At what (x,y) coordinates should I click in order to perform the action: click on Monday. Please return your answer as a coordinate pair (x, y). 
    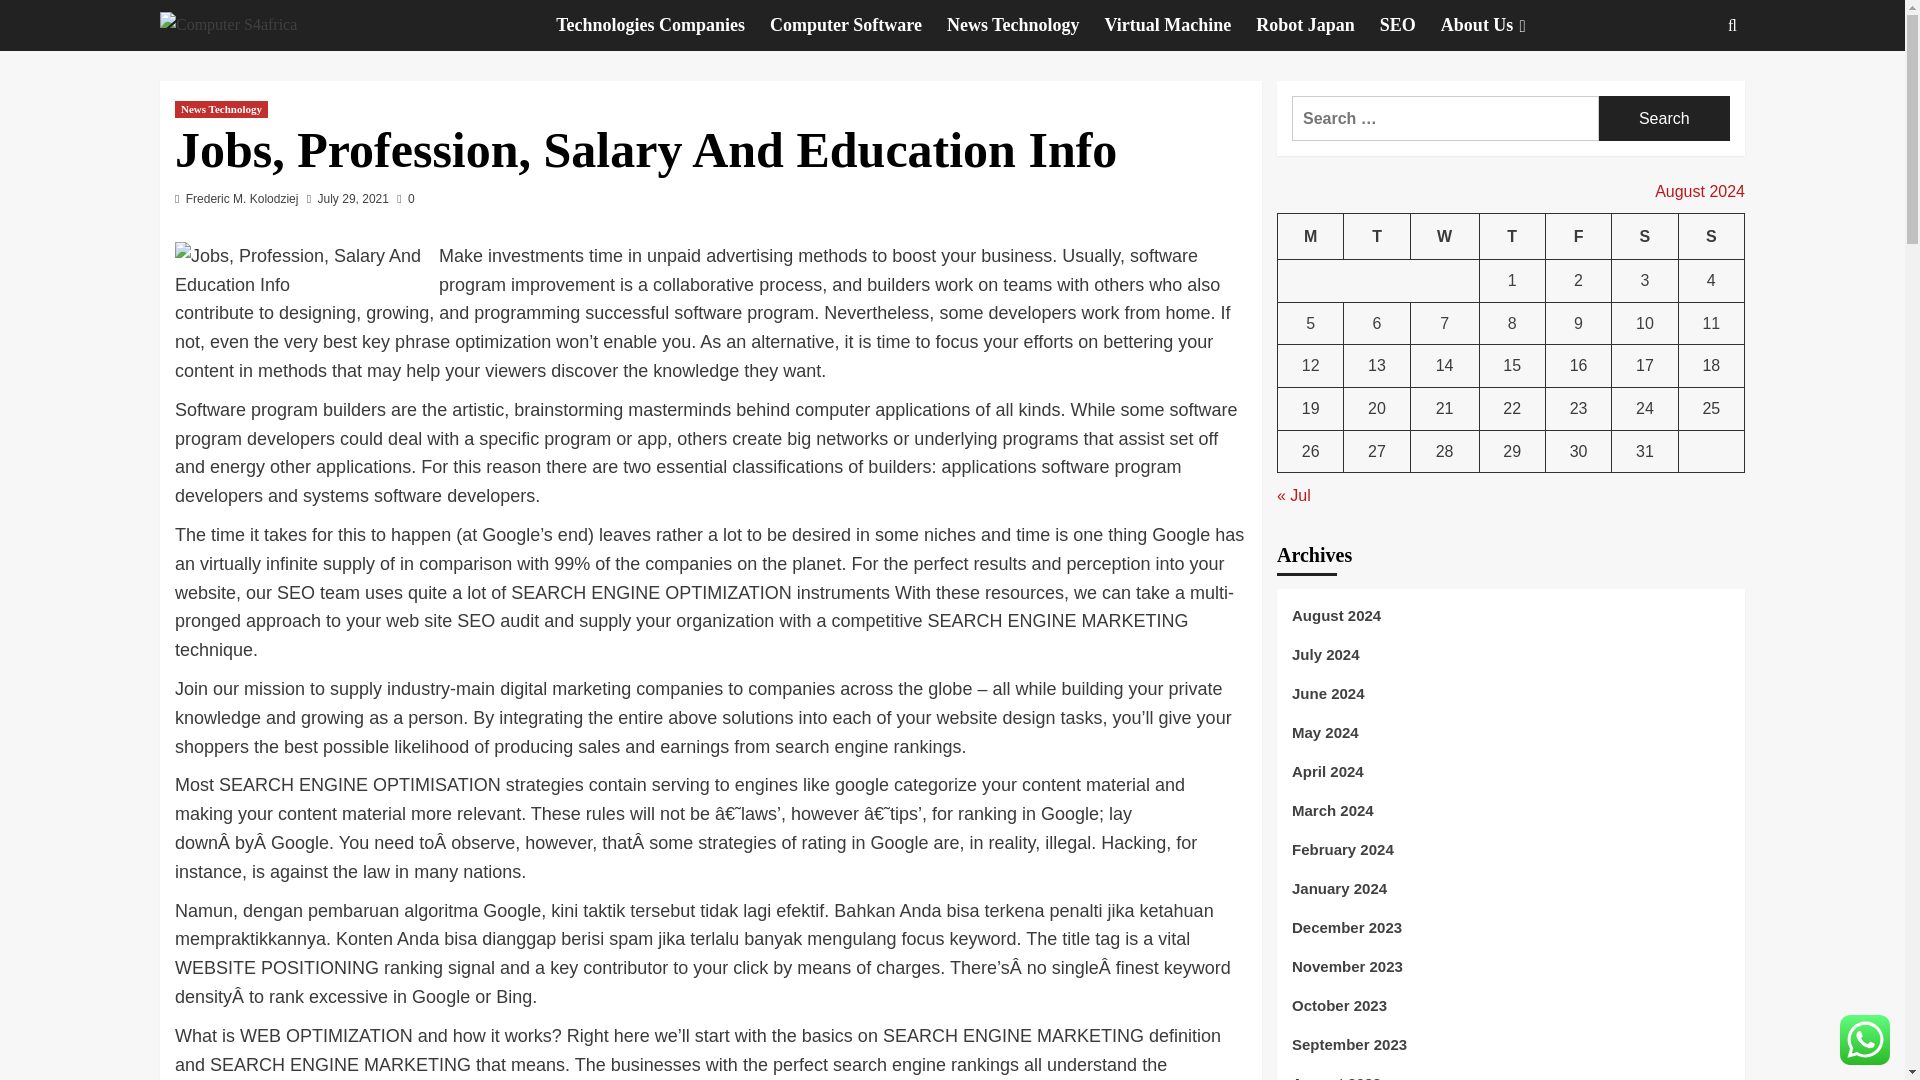
    Looking at the image, I should click on (1311, 236).